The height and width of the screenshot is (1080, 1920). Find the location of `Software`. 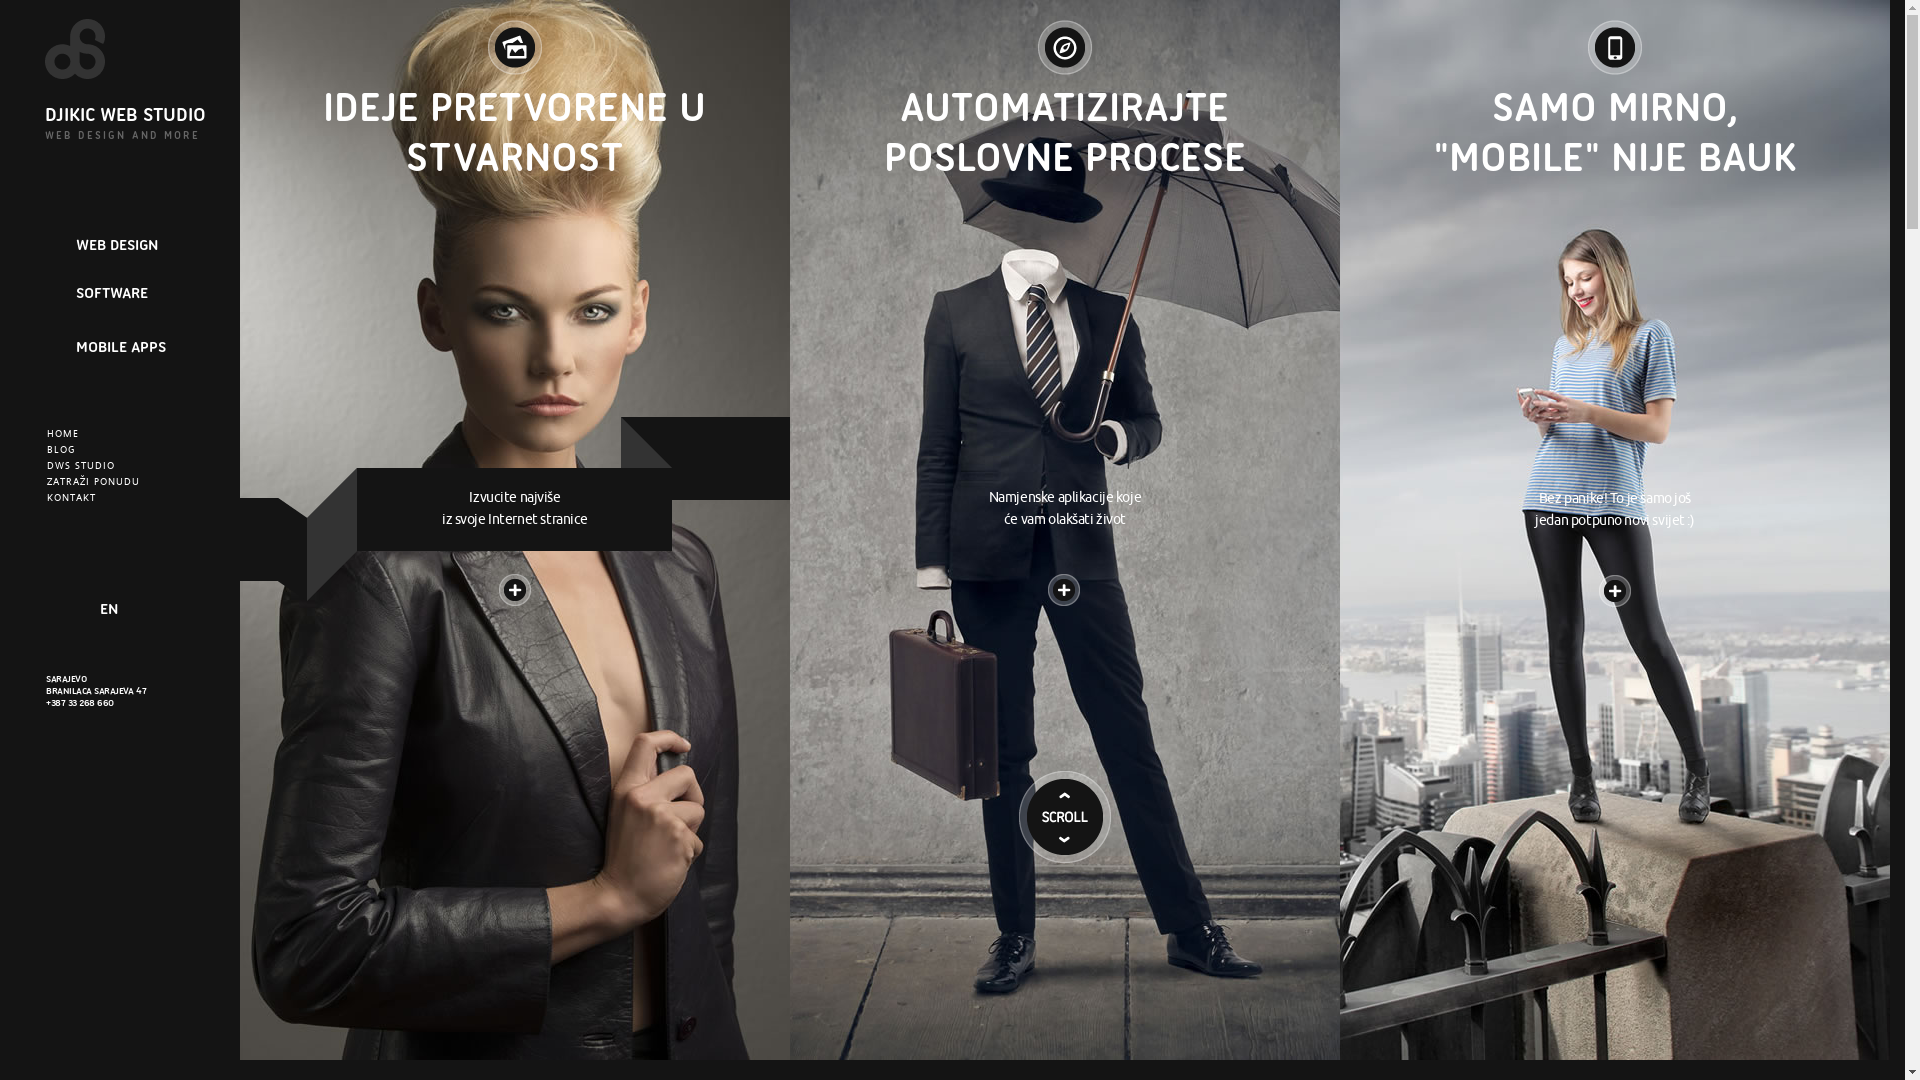

Software is located at coordinates (1064, 572).